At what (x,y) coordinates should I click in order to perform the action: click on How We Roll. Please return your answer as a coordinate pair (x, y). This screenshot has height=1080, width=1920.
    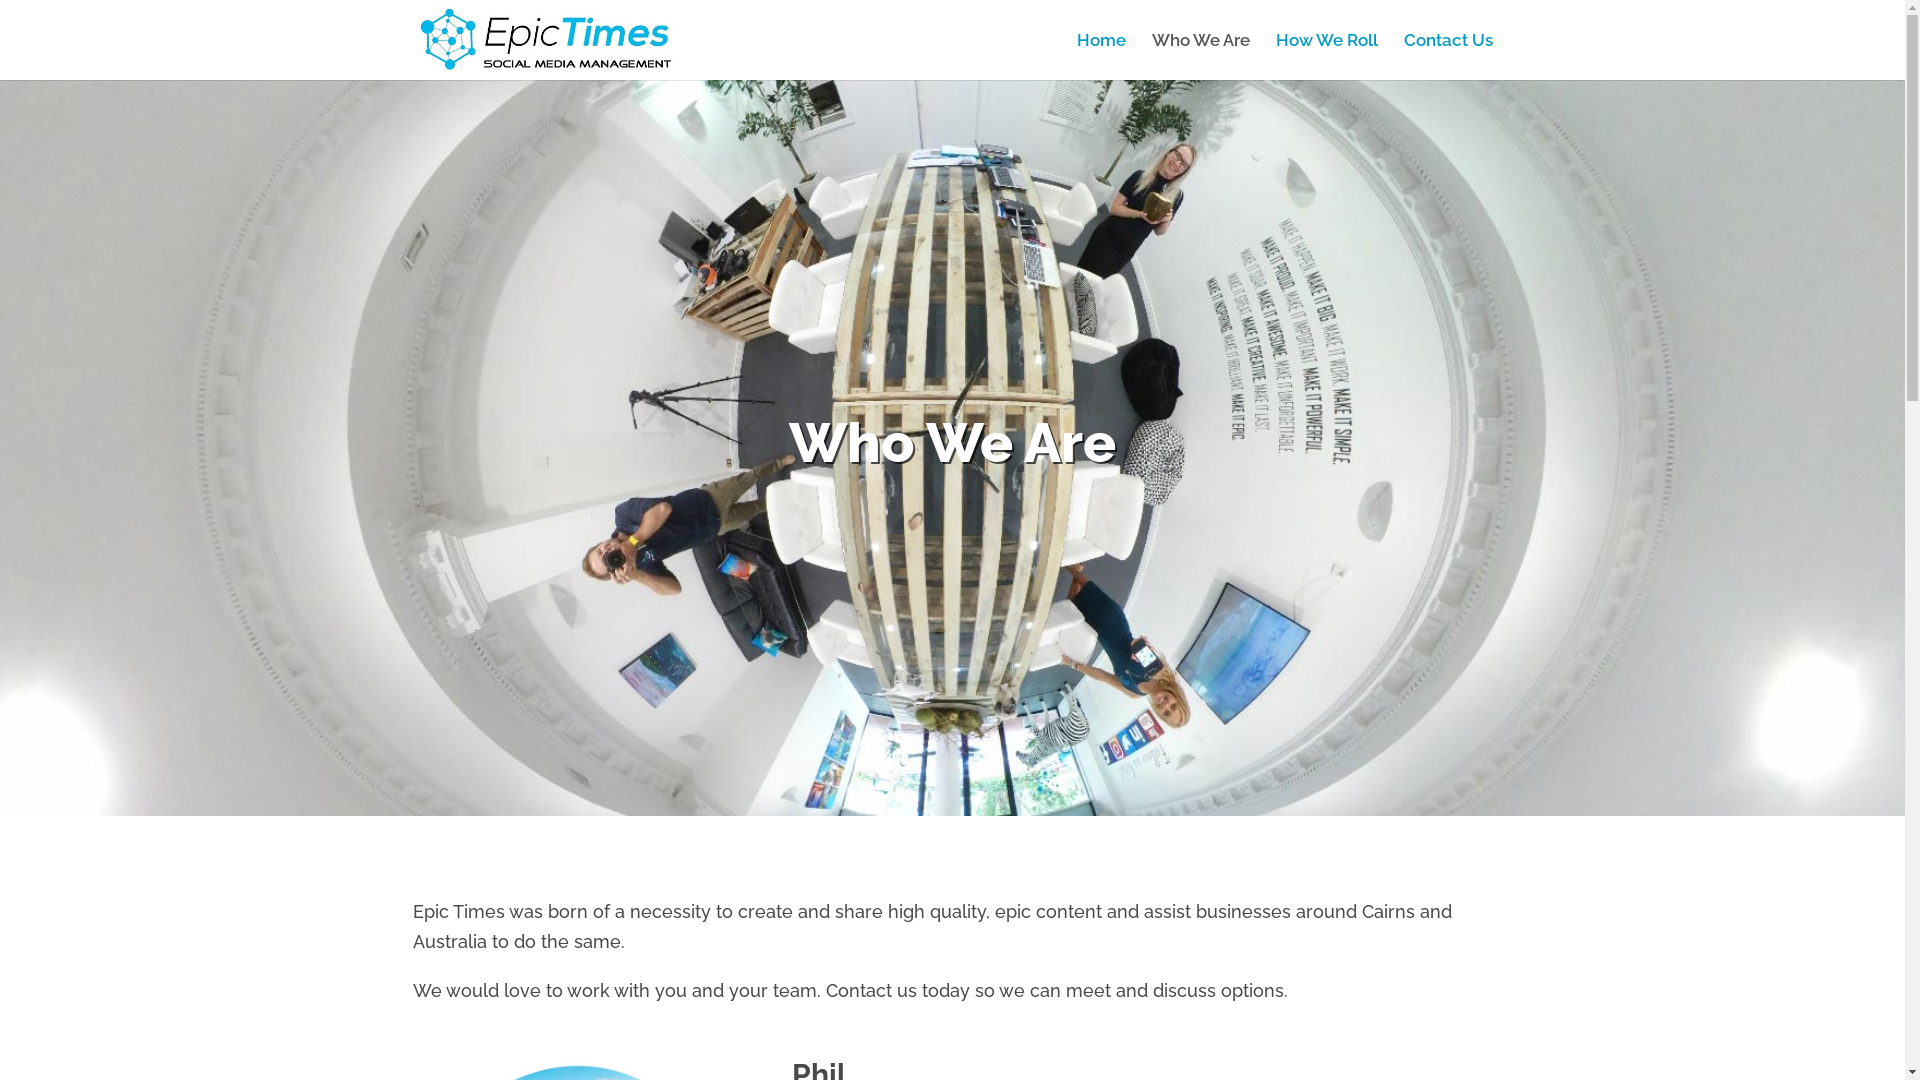
    Looking at the image, I should click on (1327, 56).